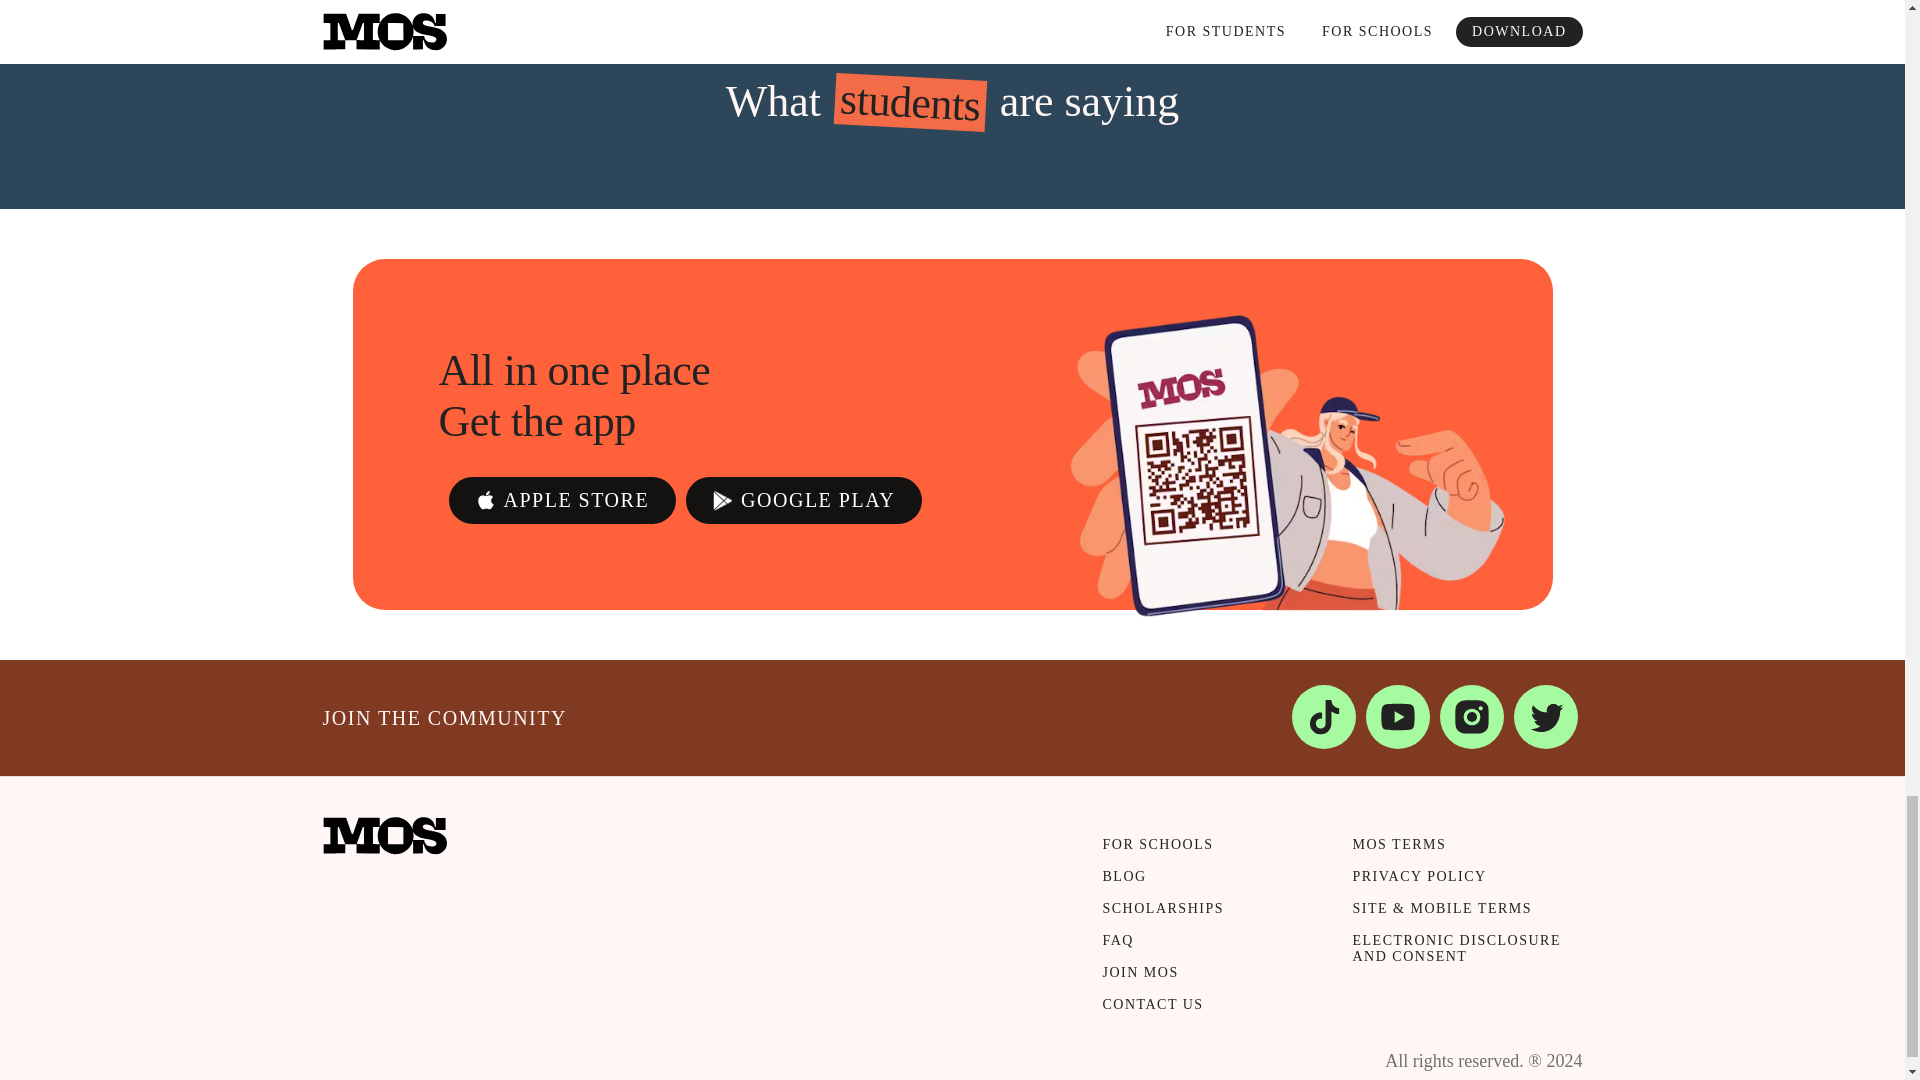 The height and width of the screenshot is (1080, 1920). I want to click on GOOGLE PLAY, so click(803, 500).